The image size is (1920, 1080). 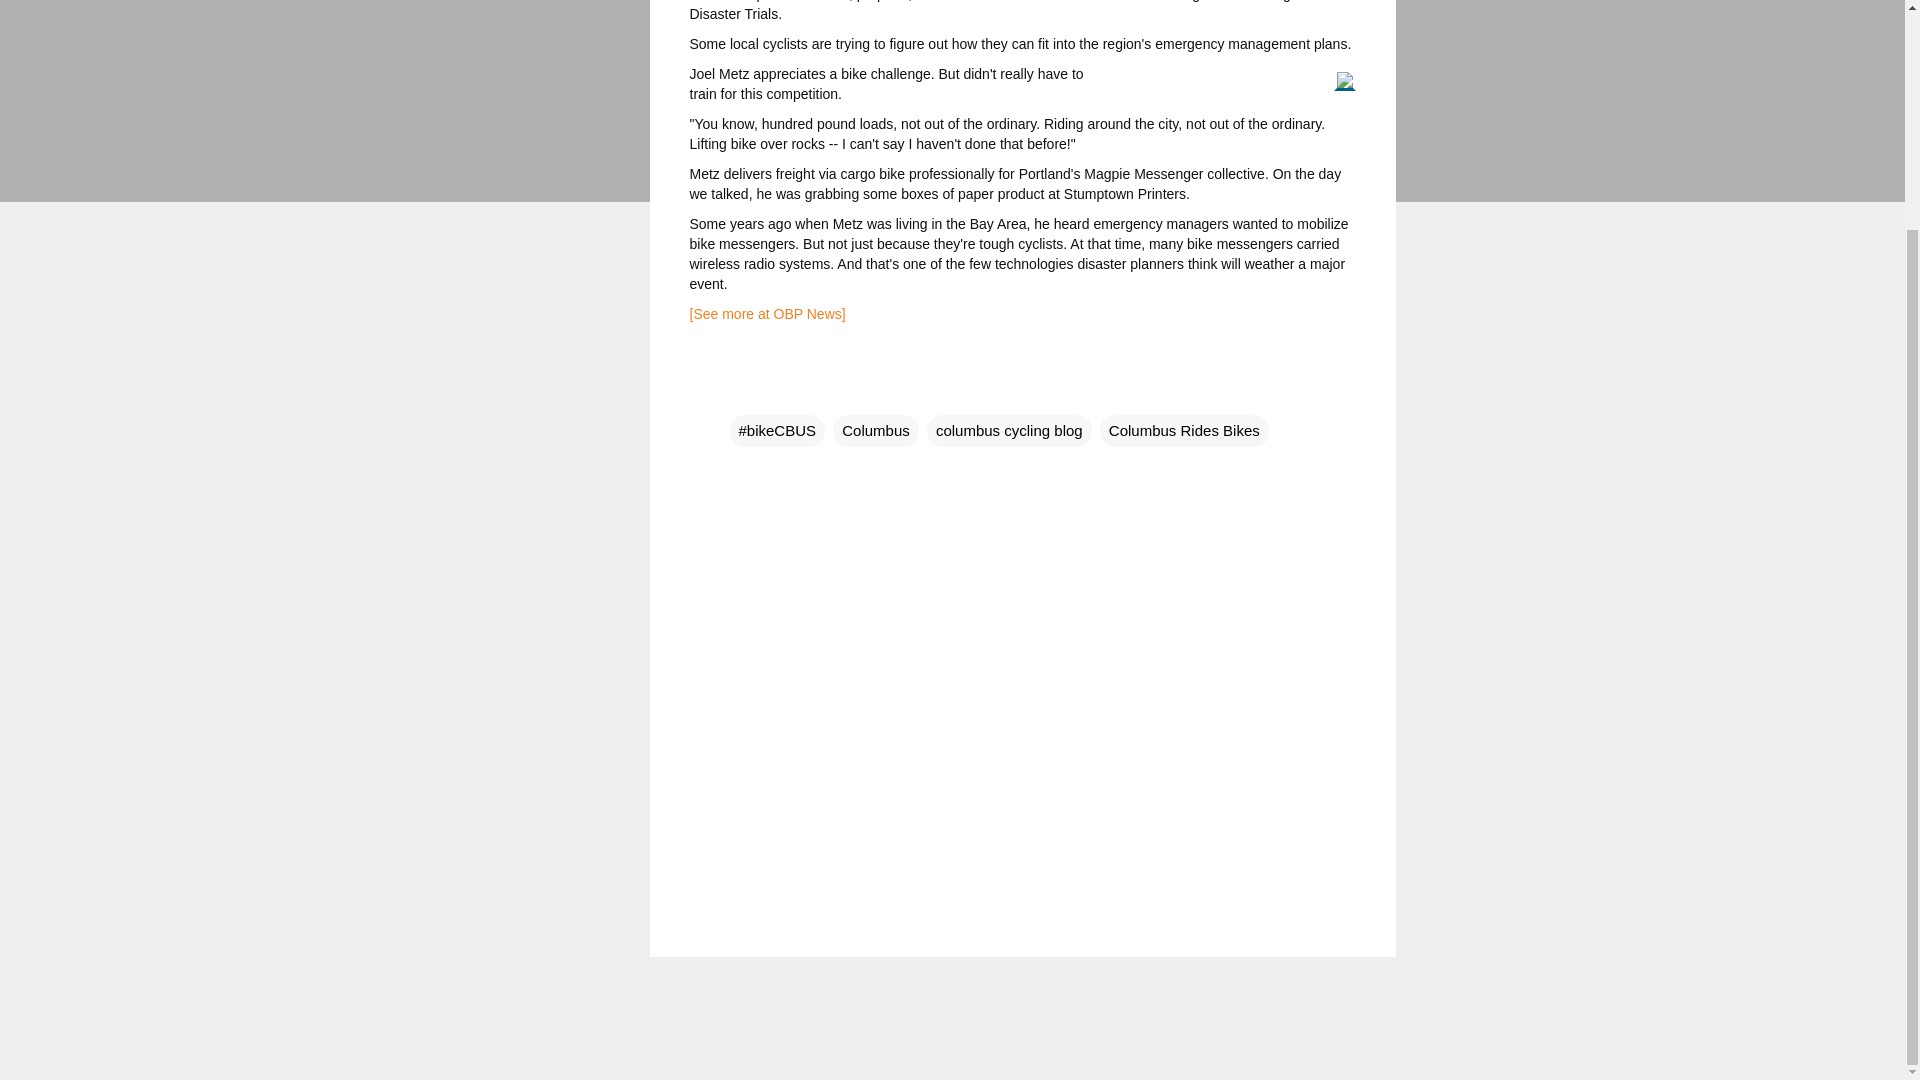 I want to click on Email Post, so click(x=742, y=390).